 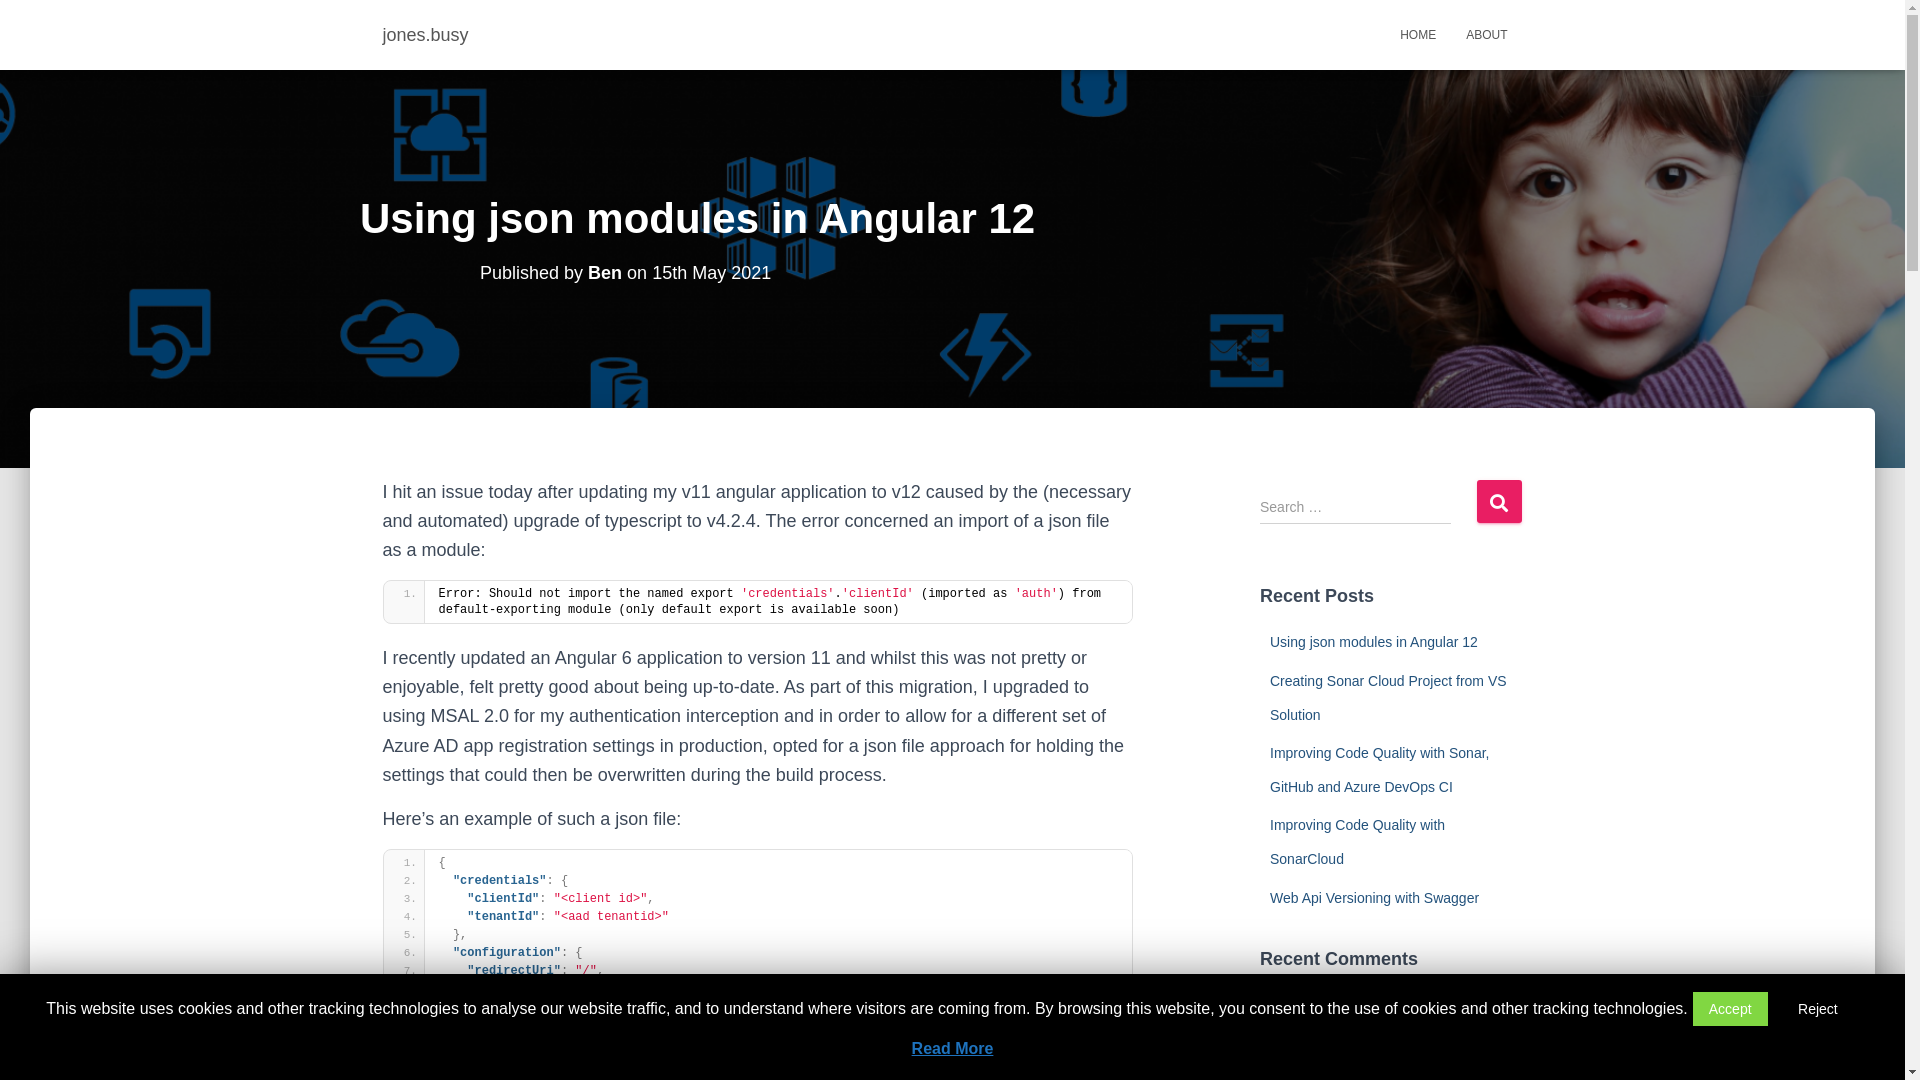 What do you see at coordinates (1374, 898) in the screenshot?
I see `Web Api Versioning with Swagger` at bounding box center [1374, 898].